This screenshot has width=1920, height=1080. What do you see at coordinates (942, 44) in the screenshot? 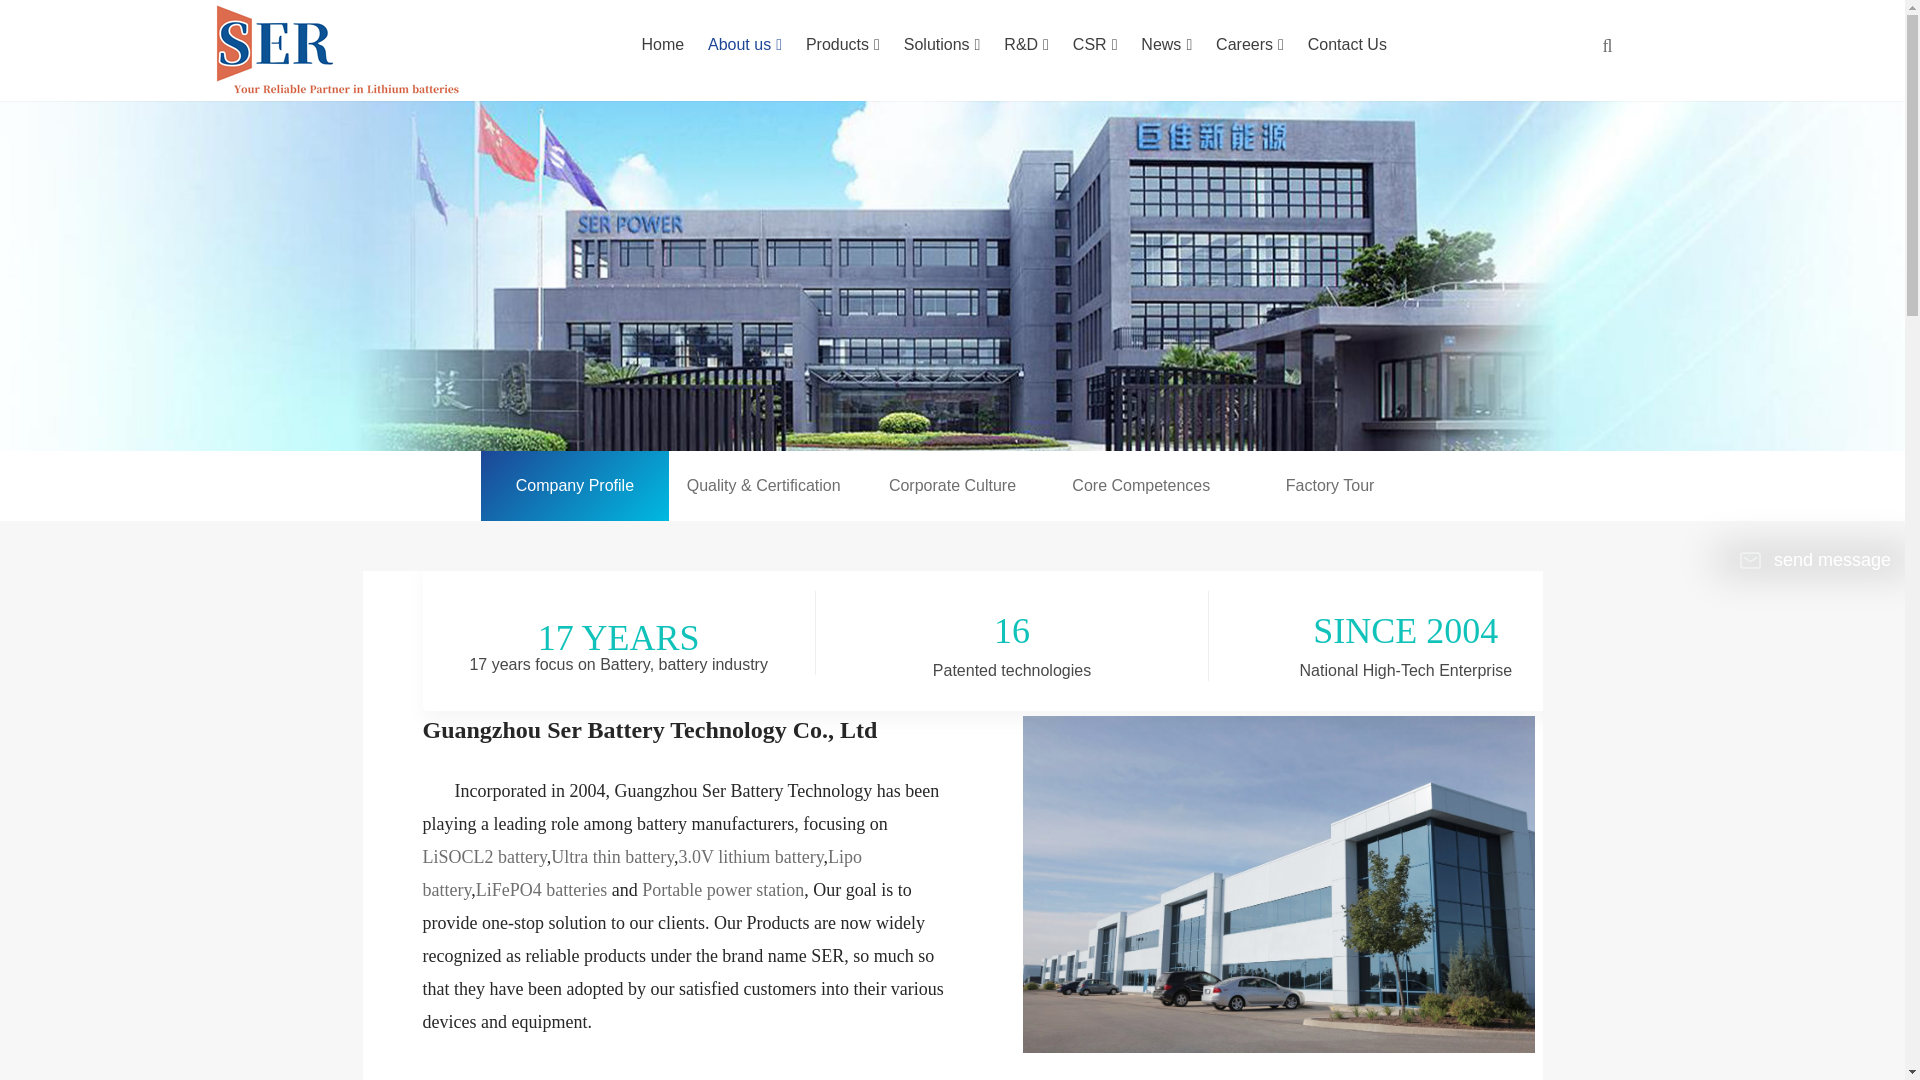
I see `Solutions` at bounding box center [942, 44].